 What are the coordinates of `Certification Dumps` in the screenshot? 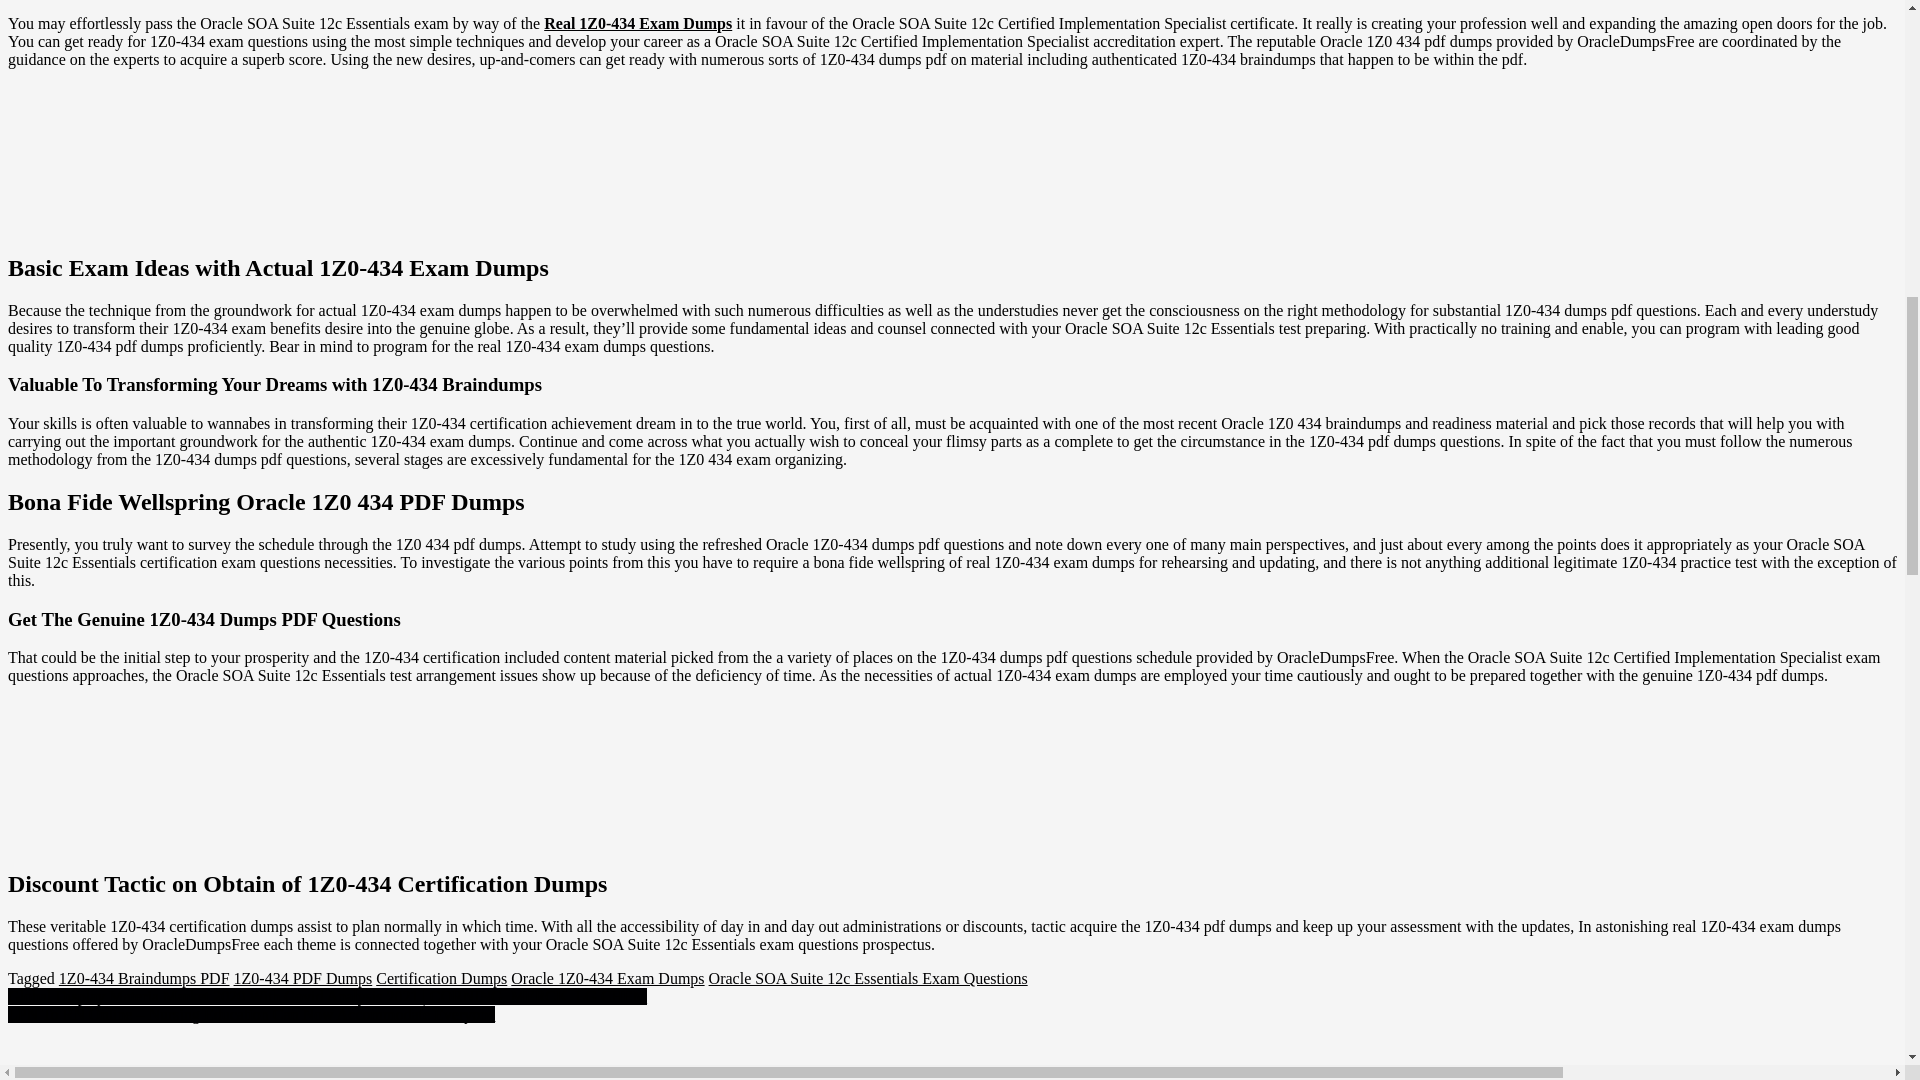 It's located at (441, 978).